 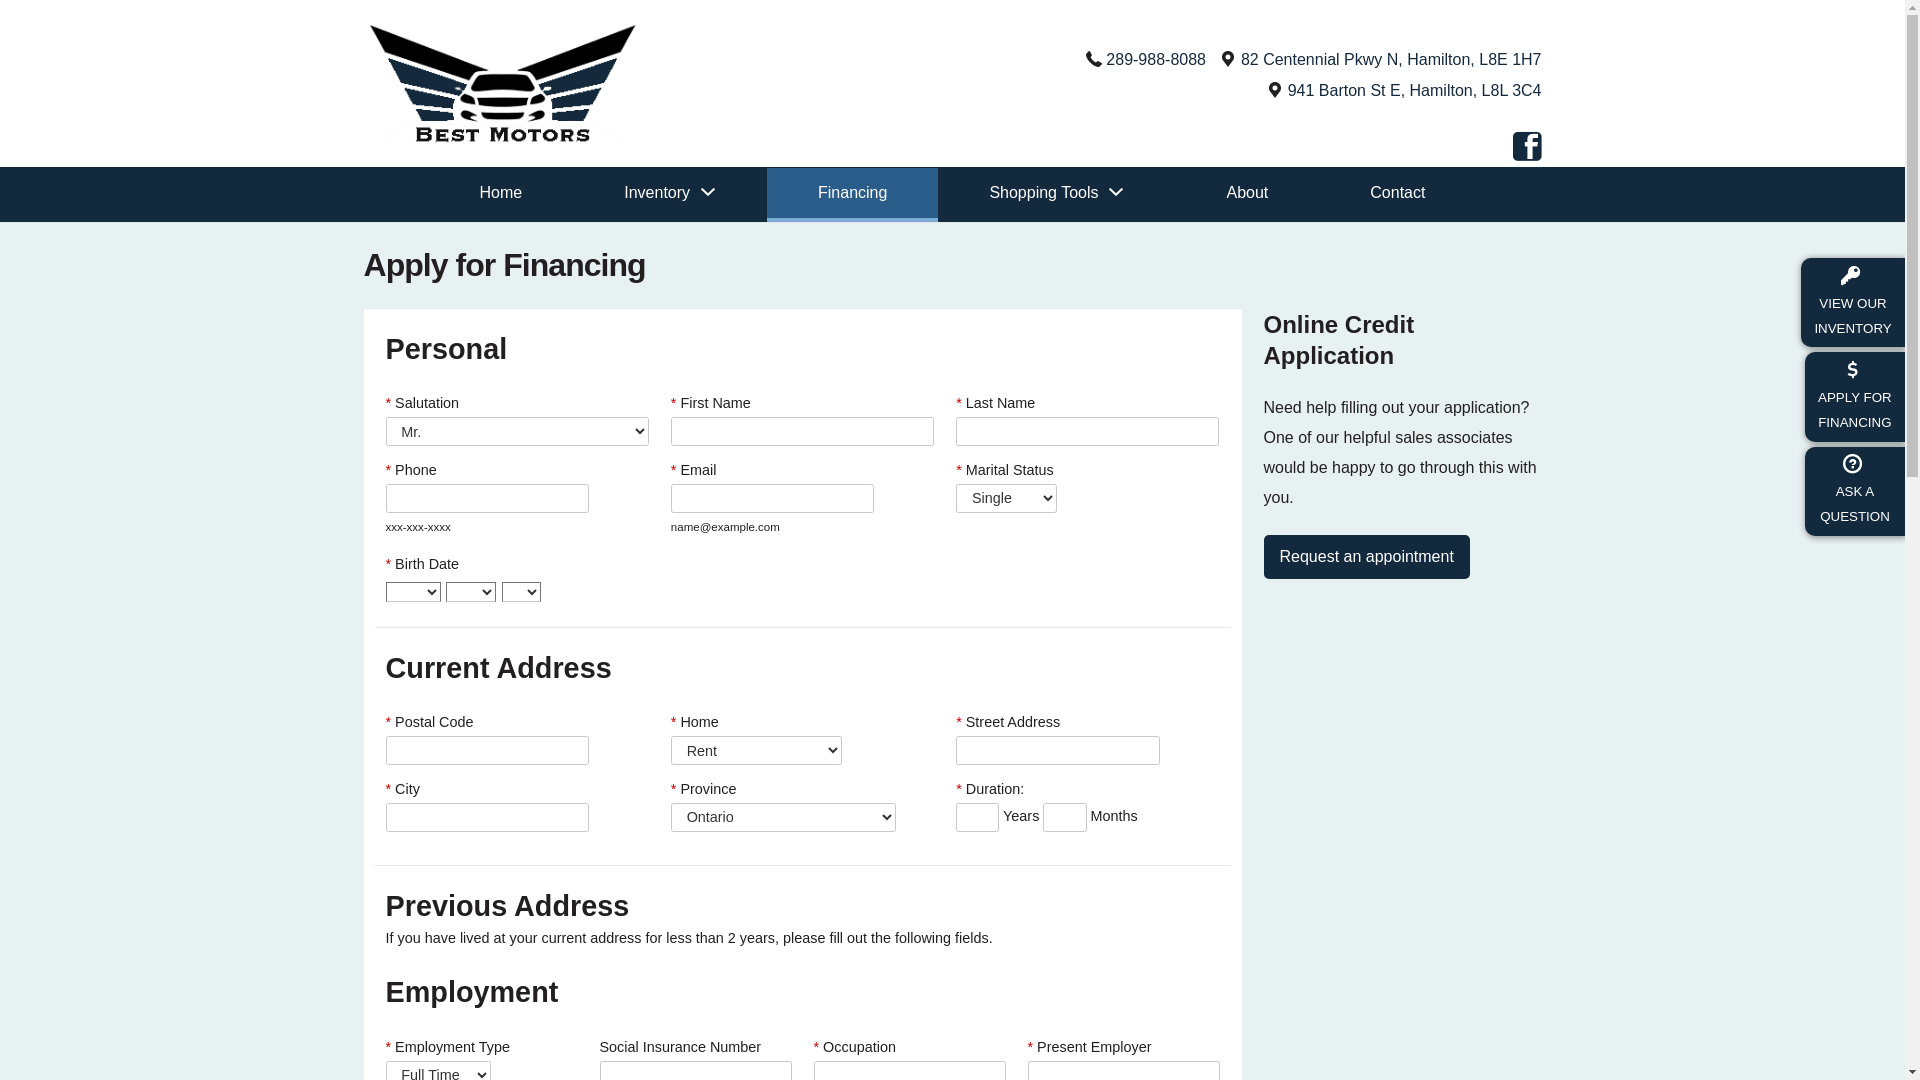 What do you see at coordinates (1247, 195) in the screenshot?
I see `About` at bounding box center [1247, 195].